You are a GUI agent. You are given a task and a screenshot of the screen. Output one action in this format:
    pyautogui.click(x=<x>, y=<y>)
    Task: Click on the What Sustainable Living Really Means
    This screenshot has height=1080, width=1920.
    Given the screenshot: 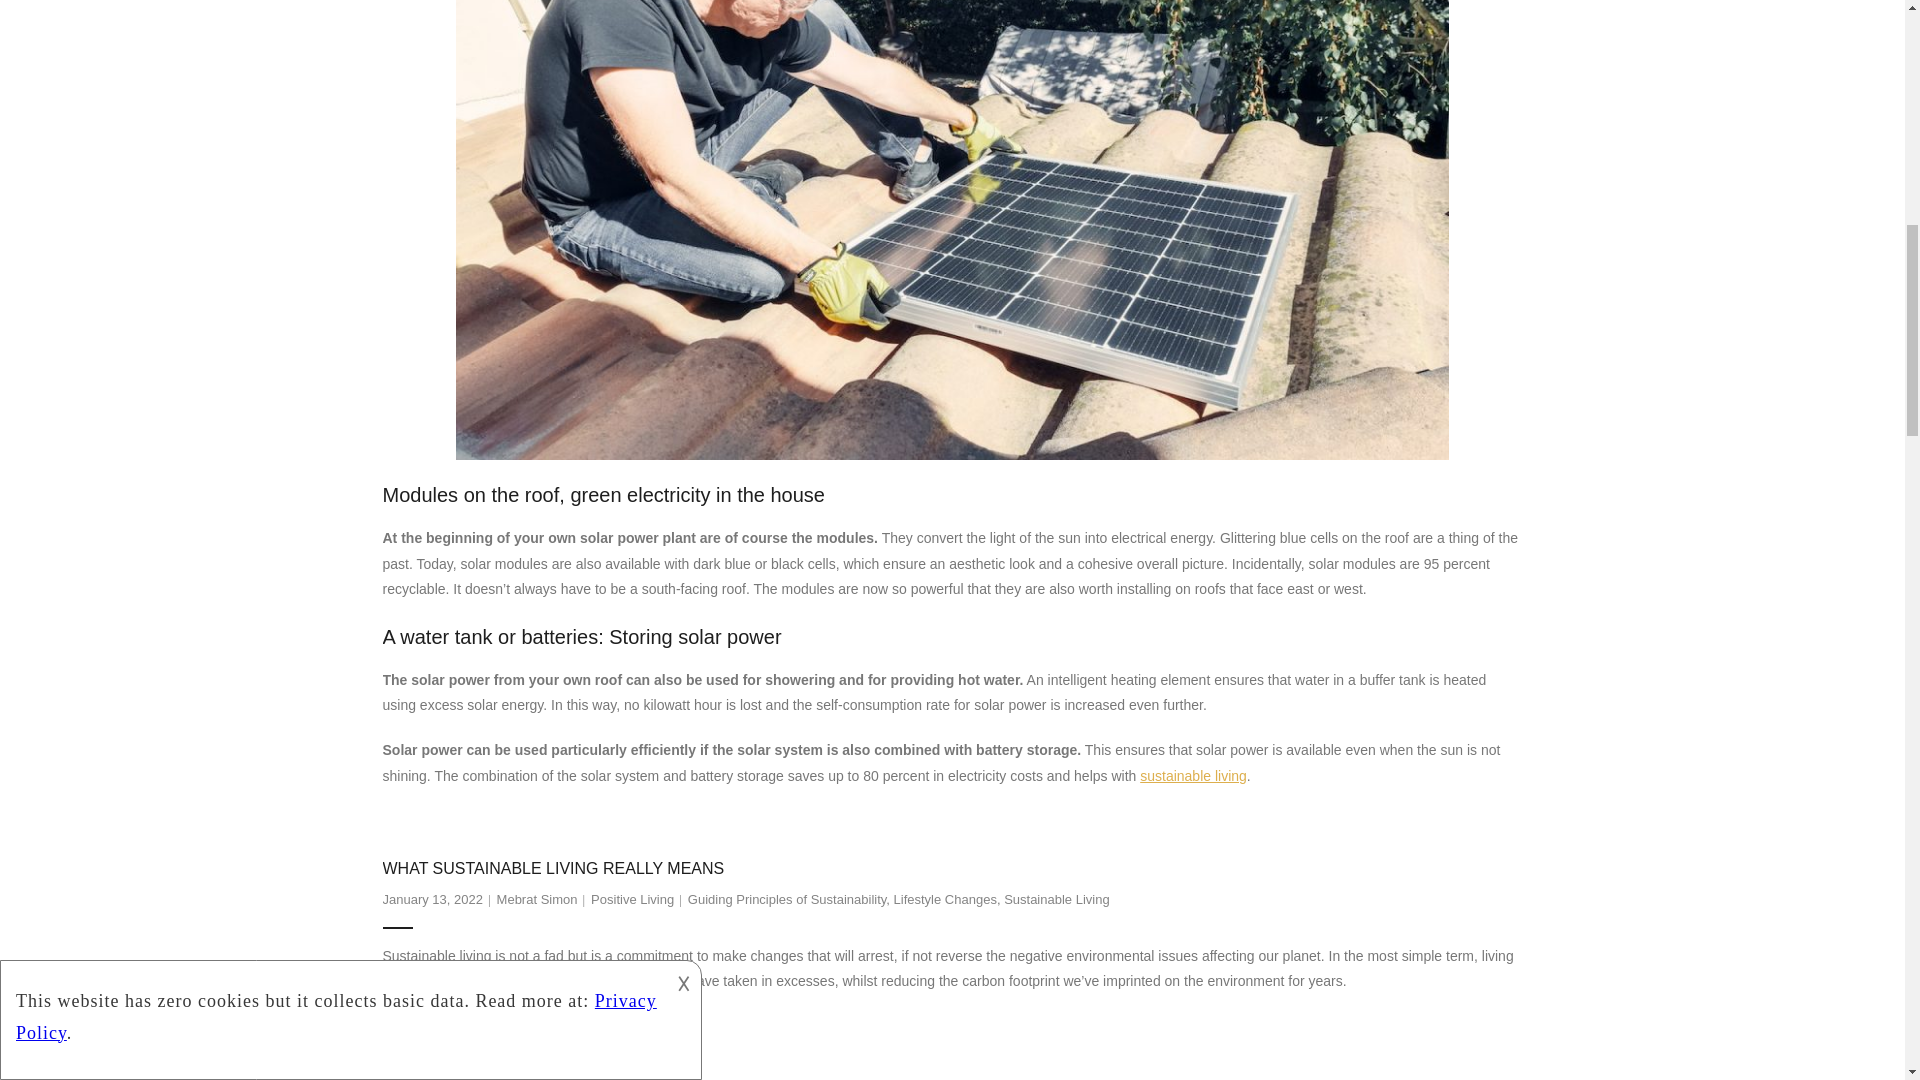 What is the action you would take?
    pyautogui.click(x=432, y=900)
    